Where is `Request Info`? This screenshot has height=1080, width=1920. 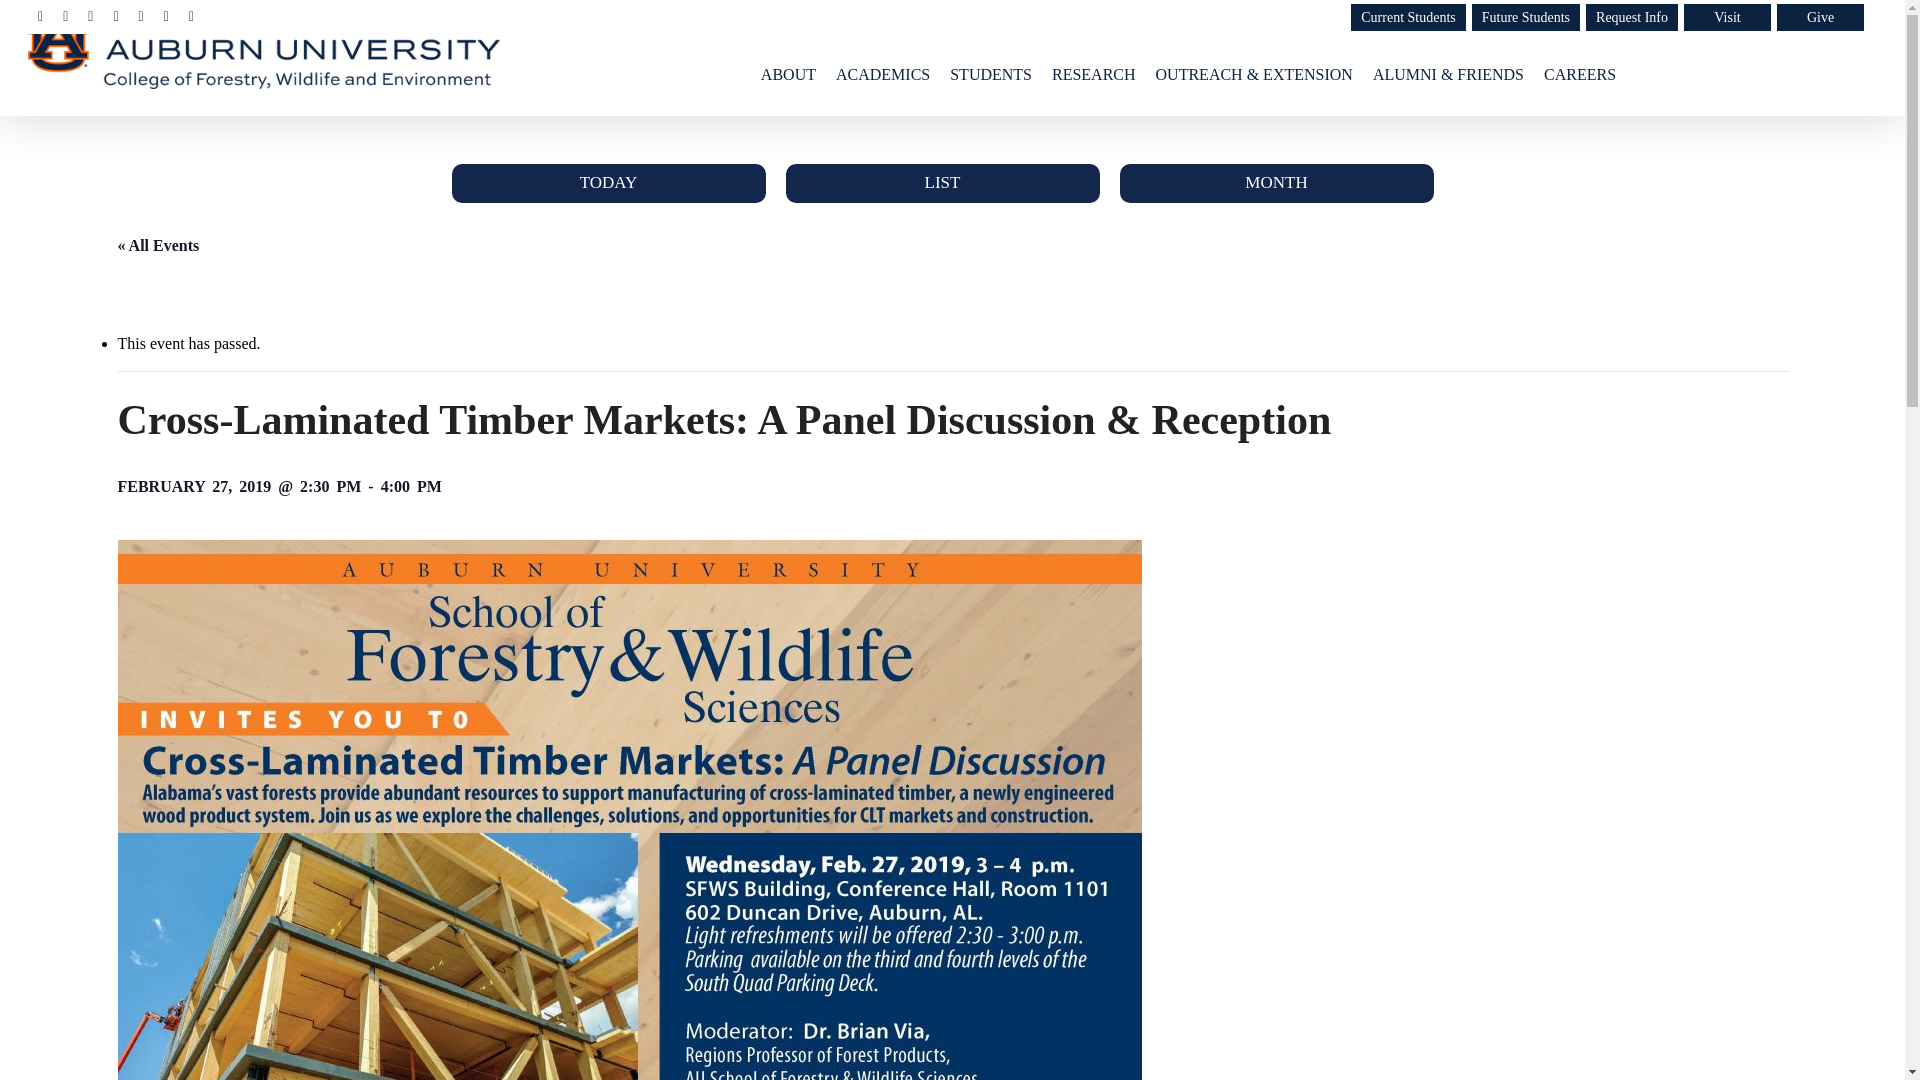
Request Info is located at coordinates (1632, 18).